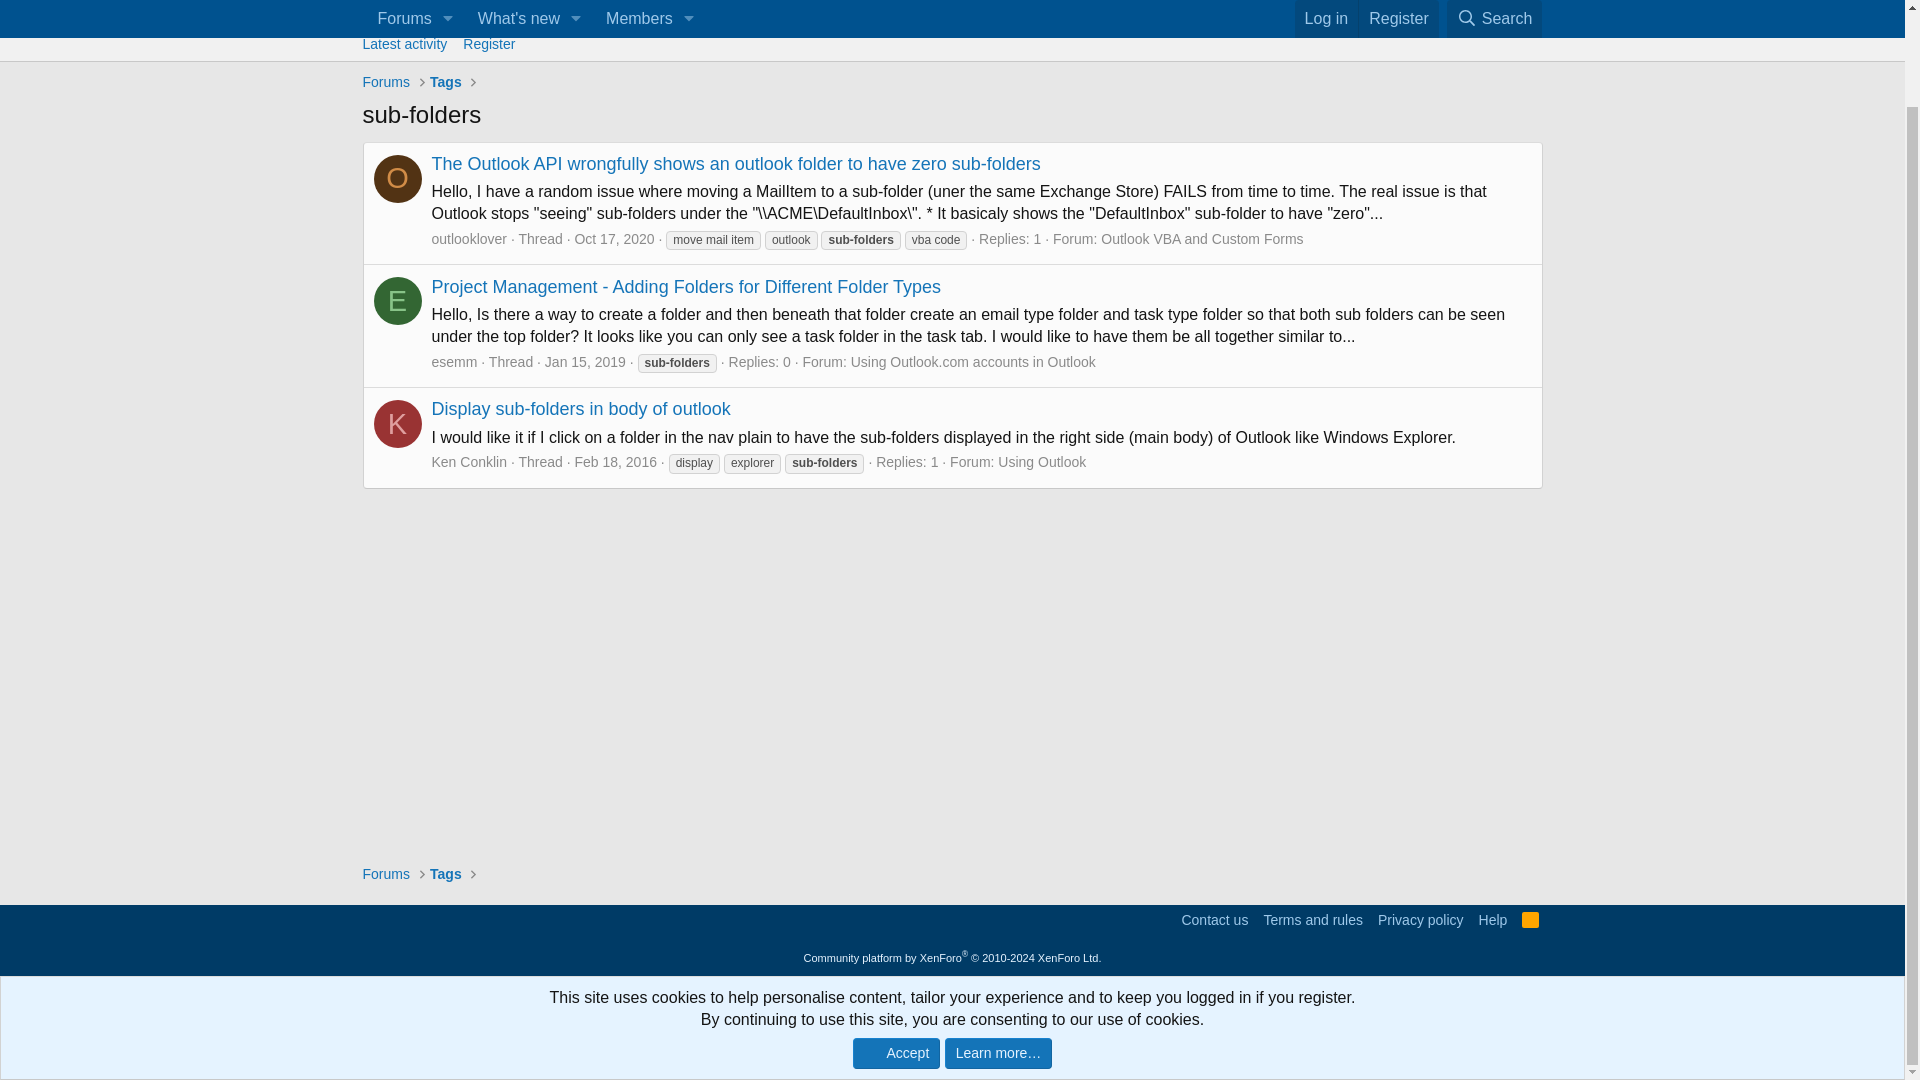 The width and height of the screenshot is (1920, 1080). I want to click on Log in, so click(398, 424).